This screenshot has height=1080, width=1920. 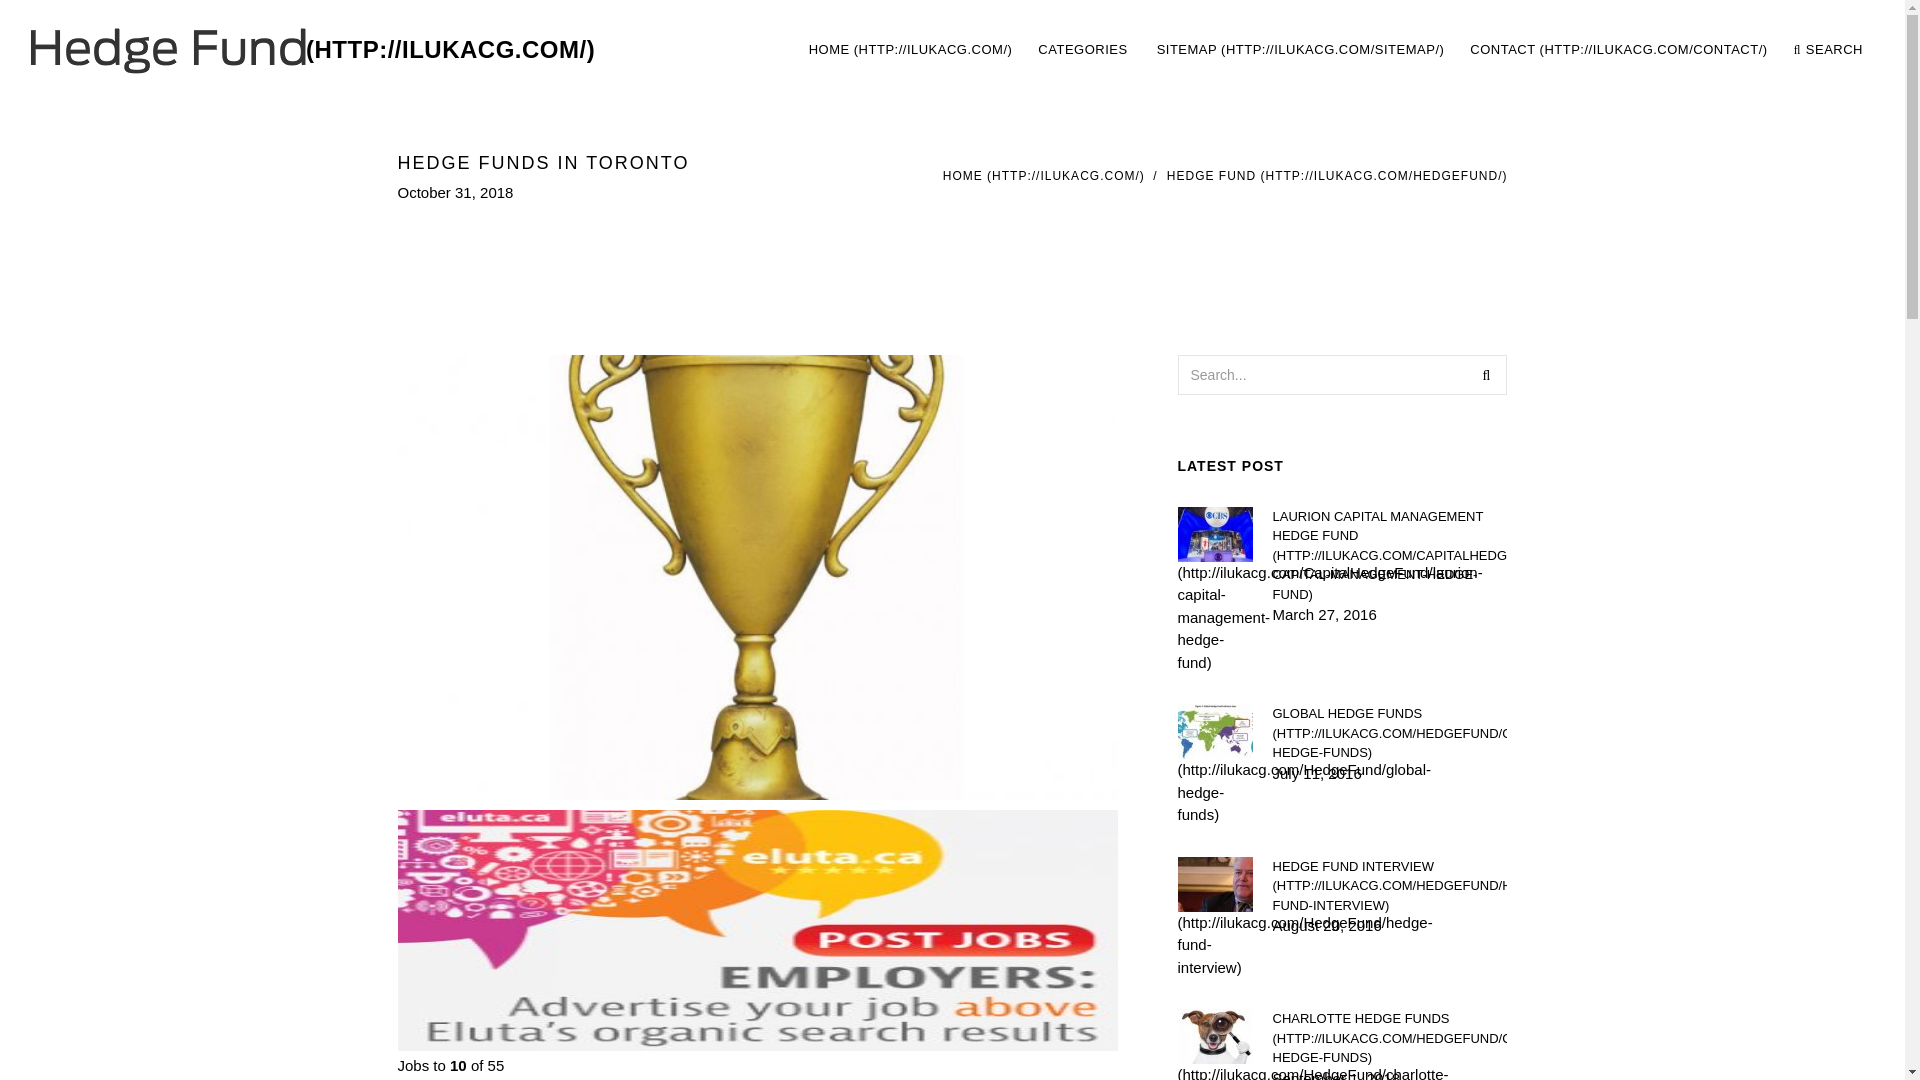 What do you see at coordinates (1300, 50) in the screenshot?
I see `SITEMAP` at bounding box center [1300, 50].